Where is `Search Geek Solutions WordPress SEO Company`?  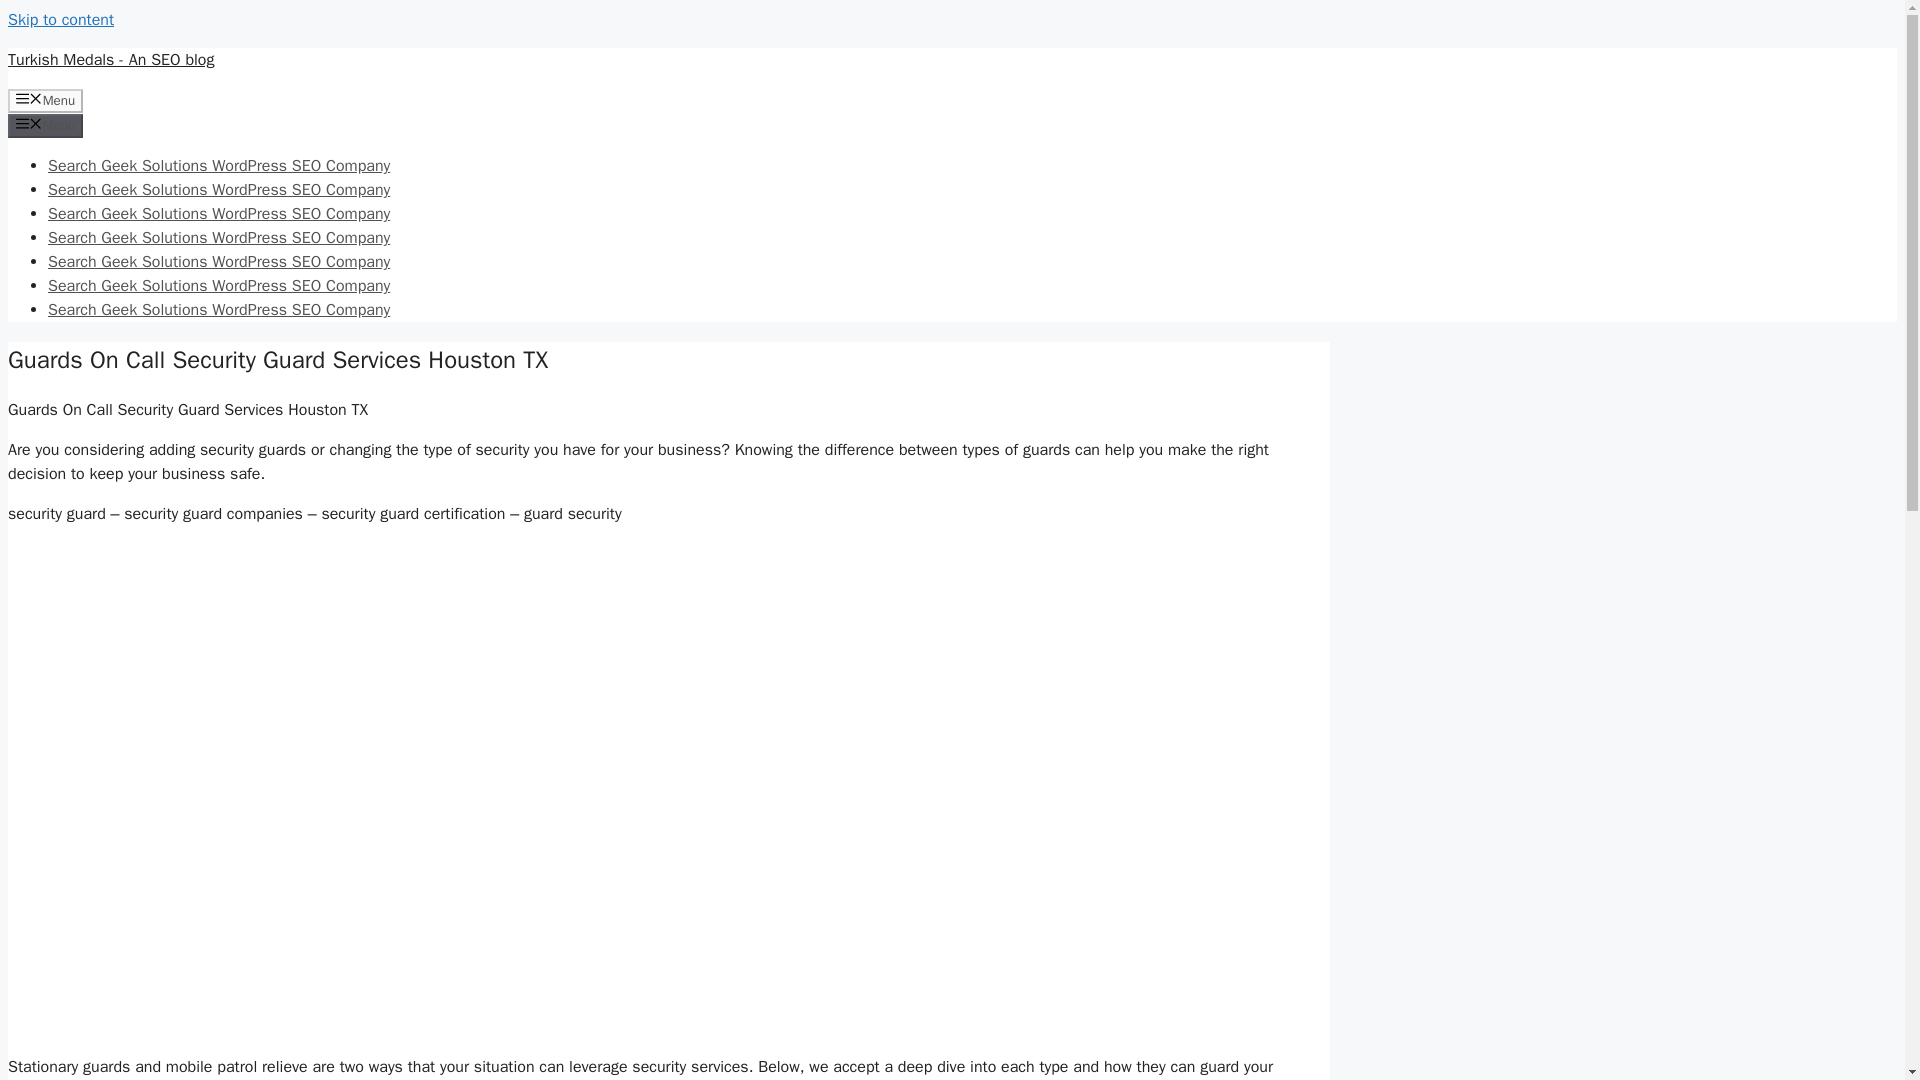 Search Geek Solutions WordPress SEO Company is located at coordinates (218, 310).